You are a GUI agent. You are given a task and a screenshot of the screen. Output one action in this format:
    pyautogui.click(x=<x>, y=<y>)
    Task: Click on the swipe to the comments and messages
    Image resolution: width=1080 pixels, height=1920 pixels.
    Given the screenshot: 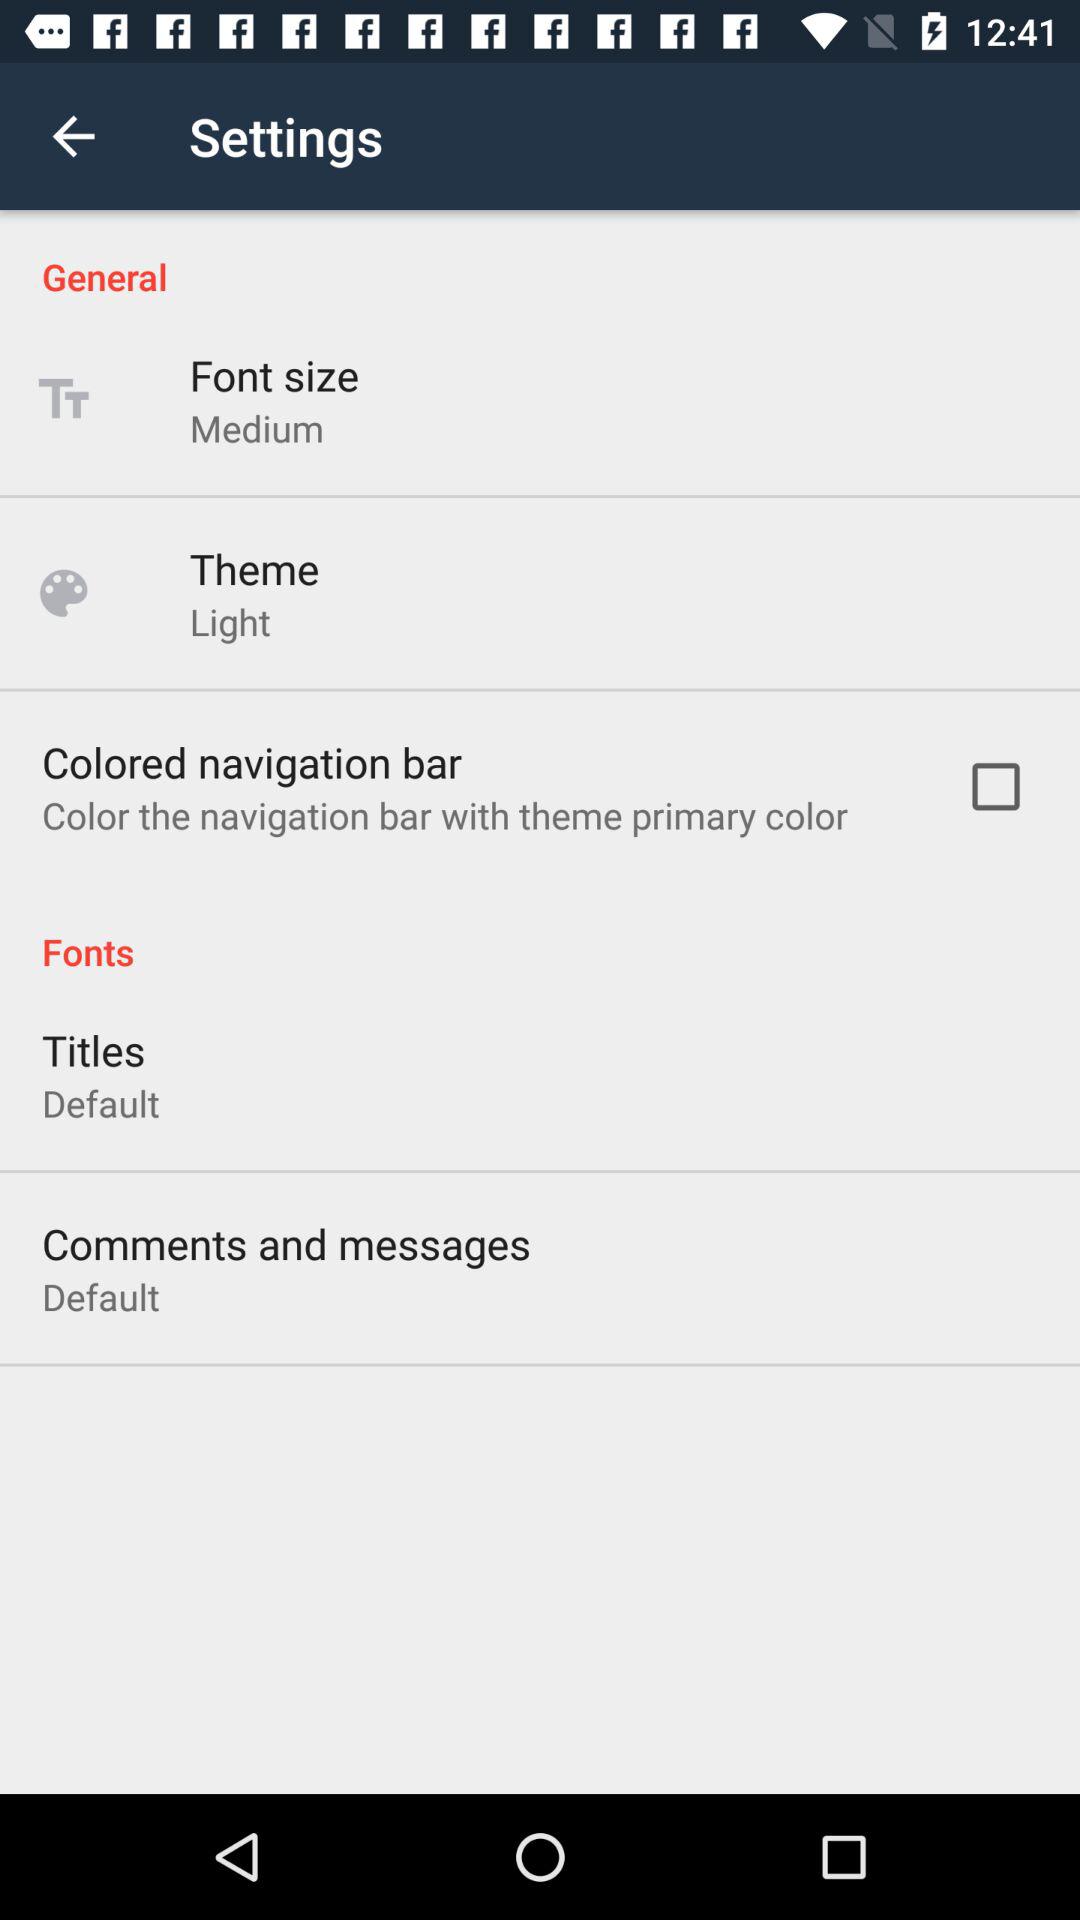 What is the action you would take?
    pyautogui.click(x=286, y=1244)
    